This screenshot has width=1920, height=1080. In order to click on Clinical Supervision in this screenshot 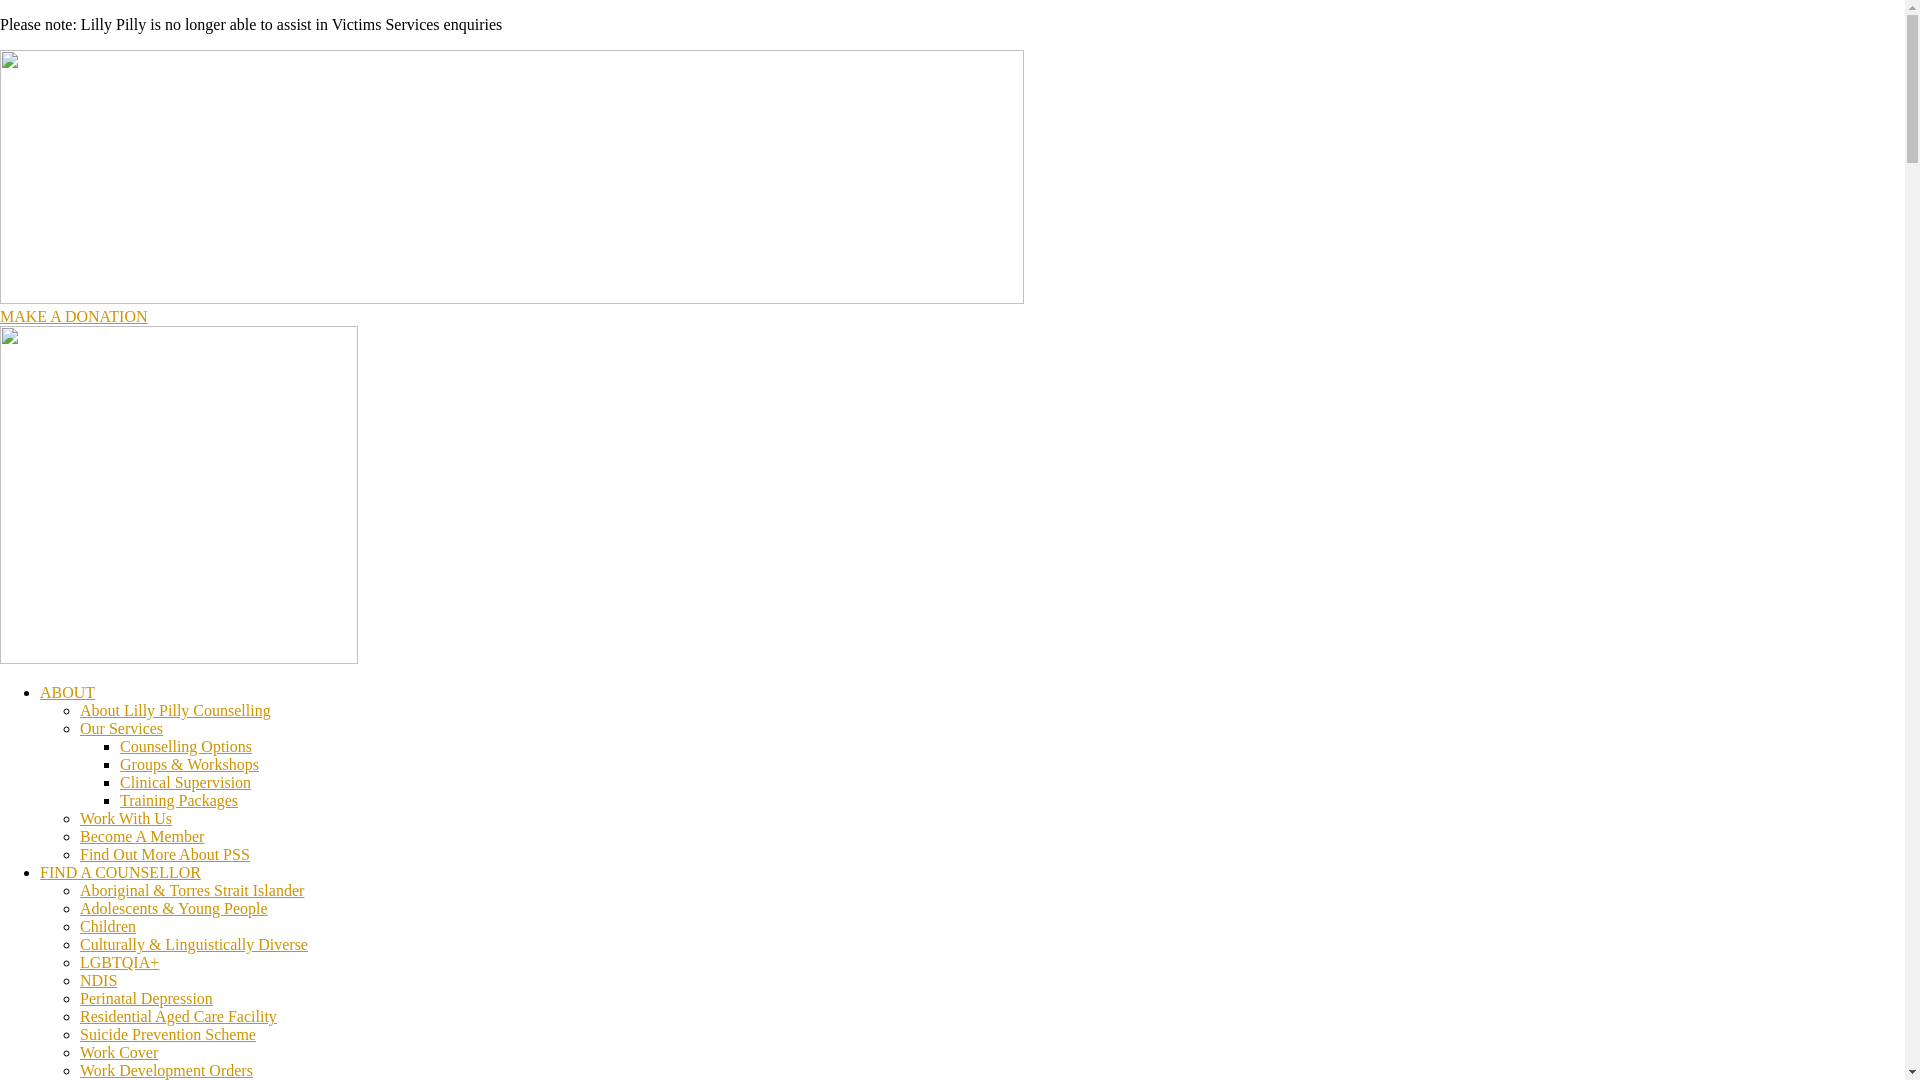, I will do `click(186, 782)`.